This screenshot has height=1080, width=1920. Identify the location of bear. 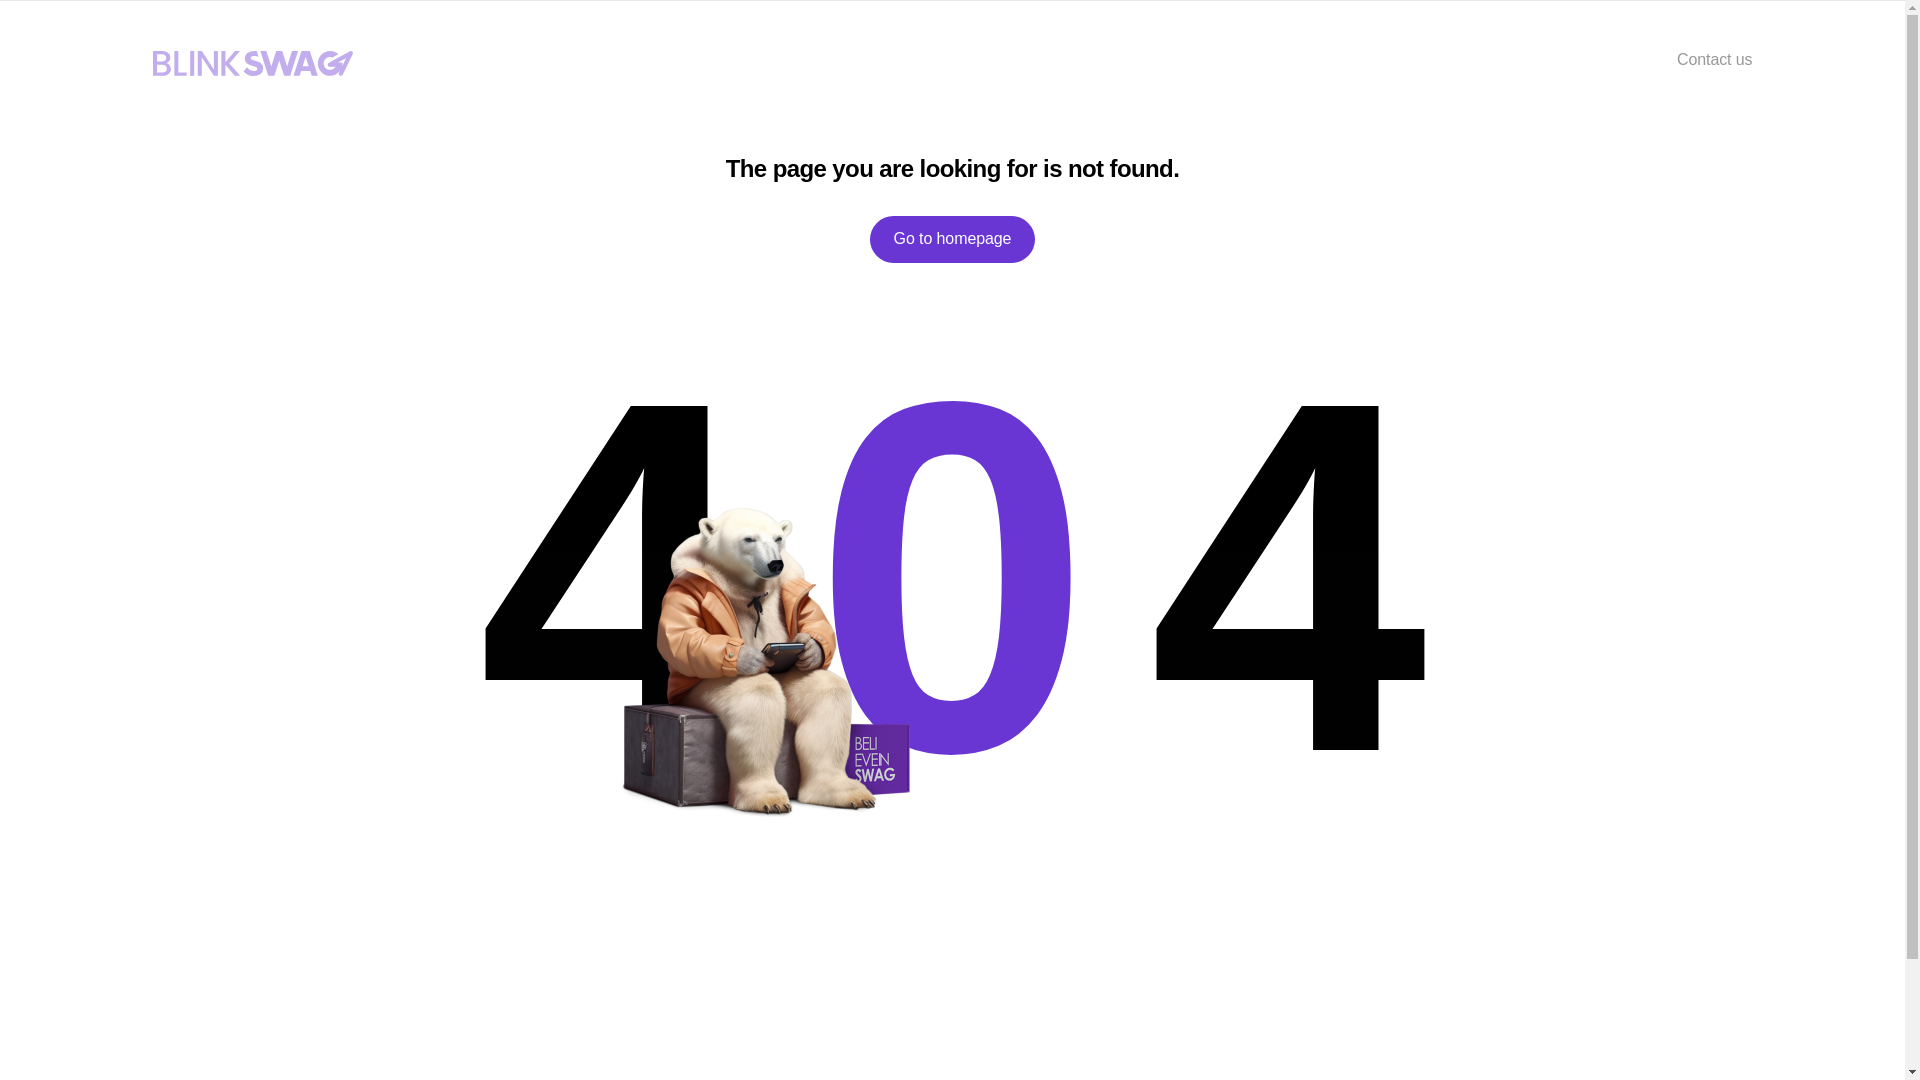
(760, 662).